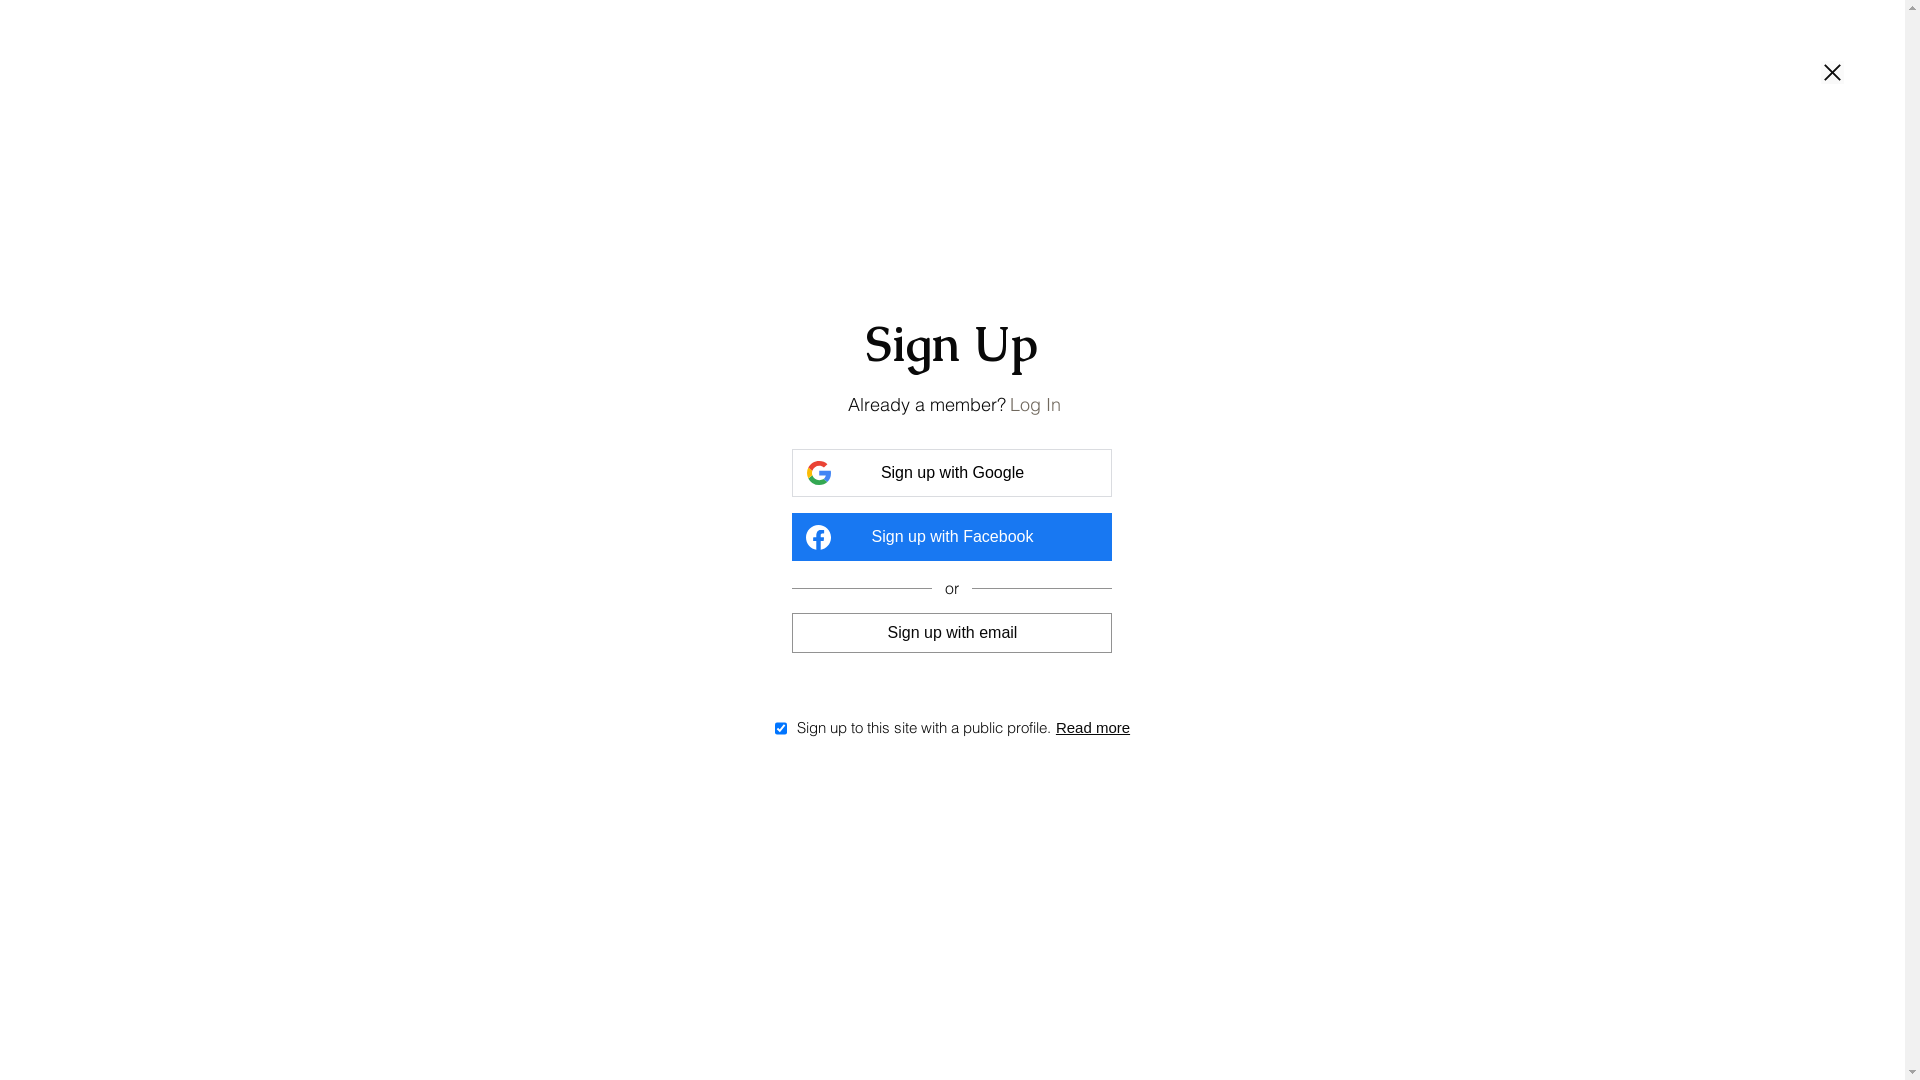  Describe the element at coordinates (1035, 404) in the screenshot. I see `Log In` at that location.